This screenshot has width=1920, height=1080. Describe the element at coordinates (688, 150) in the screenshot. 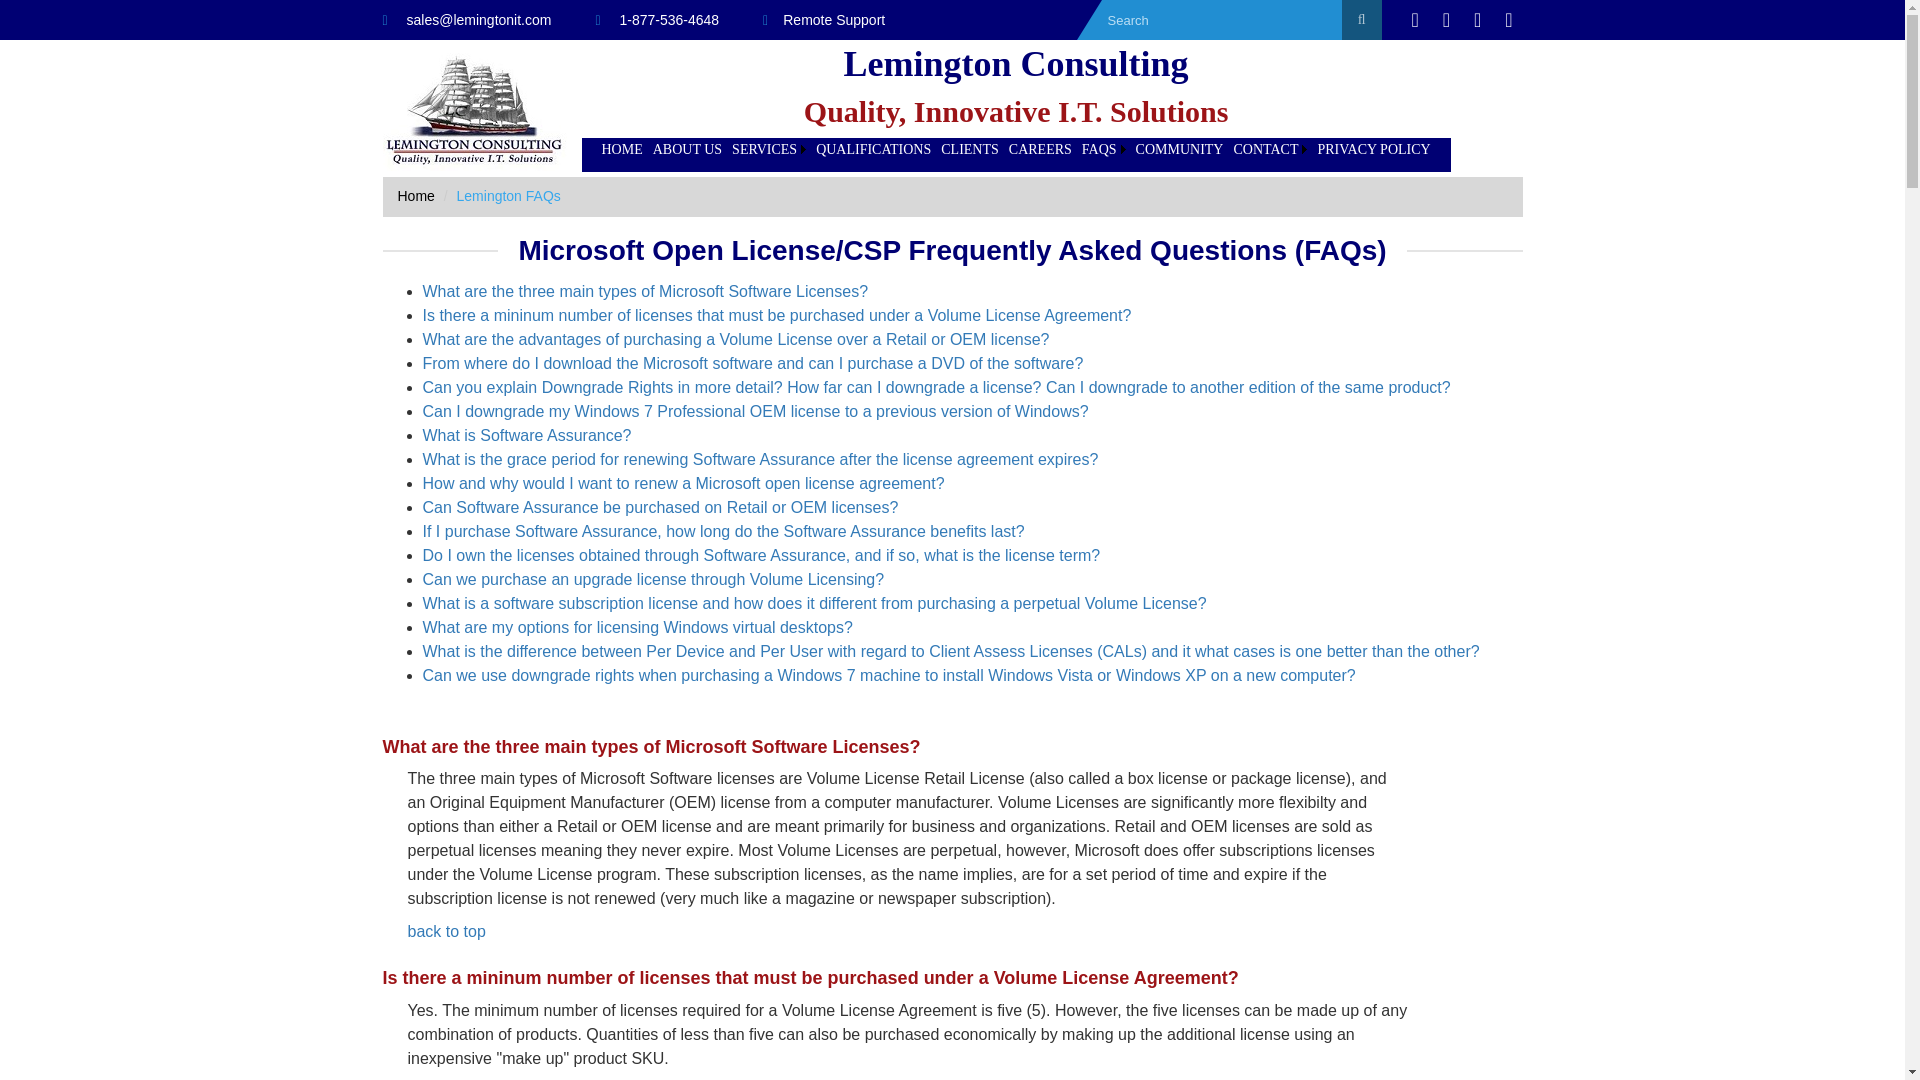

I see `ABOUT US` at that location.